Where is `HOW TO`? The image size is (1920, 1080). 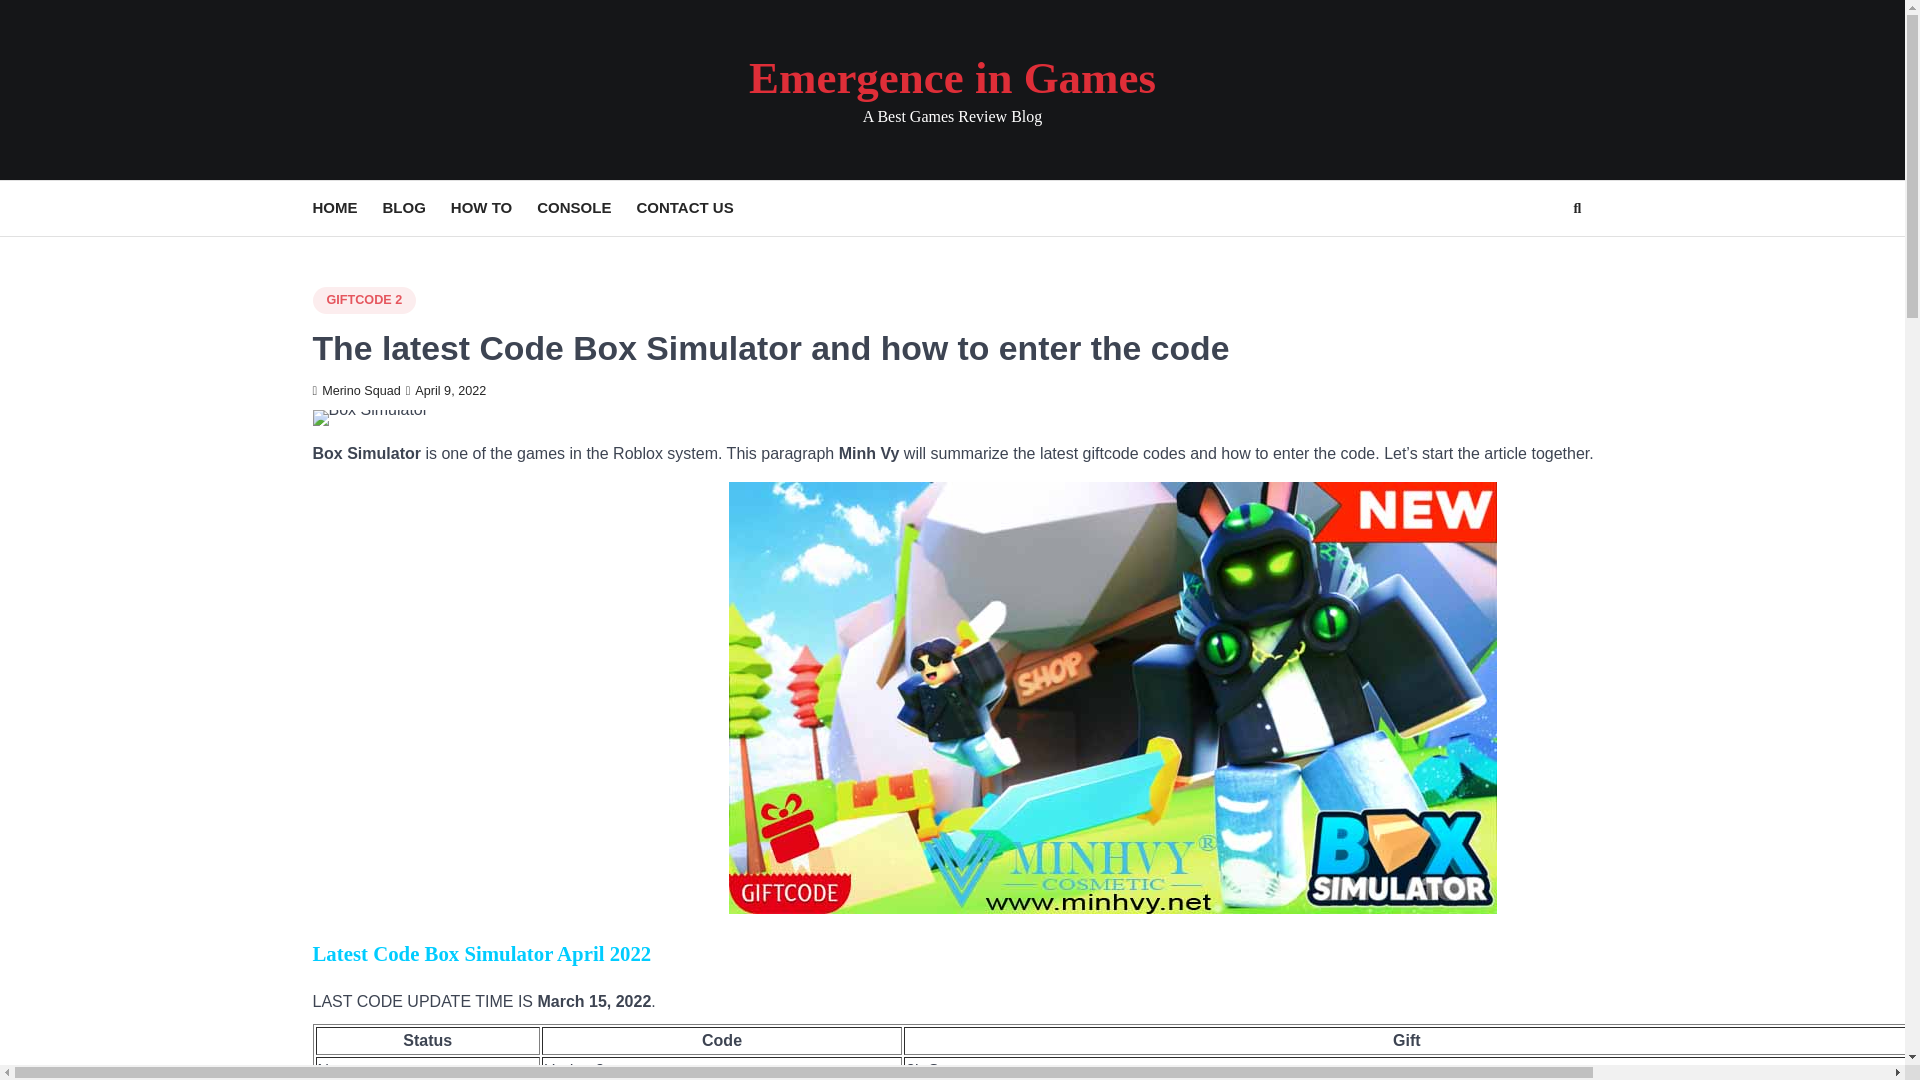
HOW TO is located at coordinates (494, 208).